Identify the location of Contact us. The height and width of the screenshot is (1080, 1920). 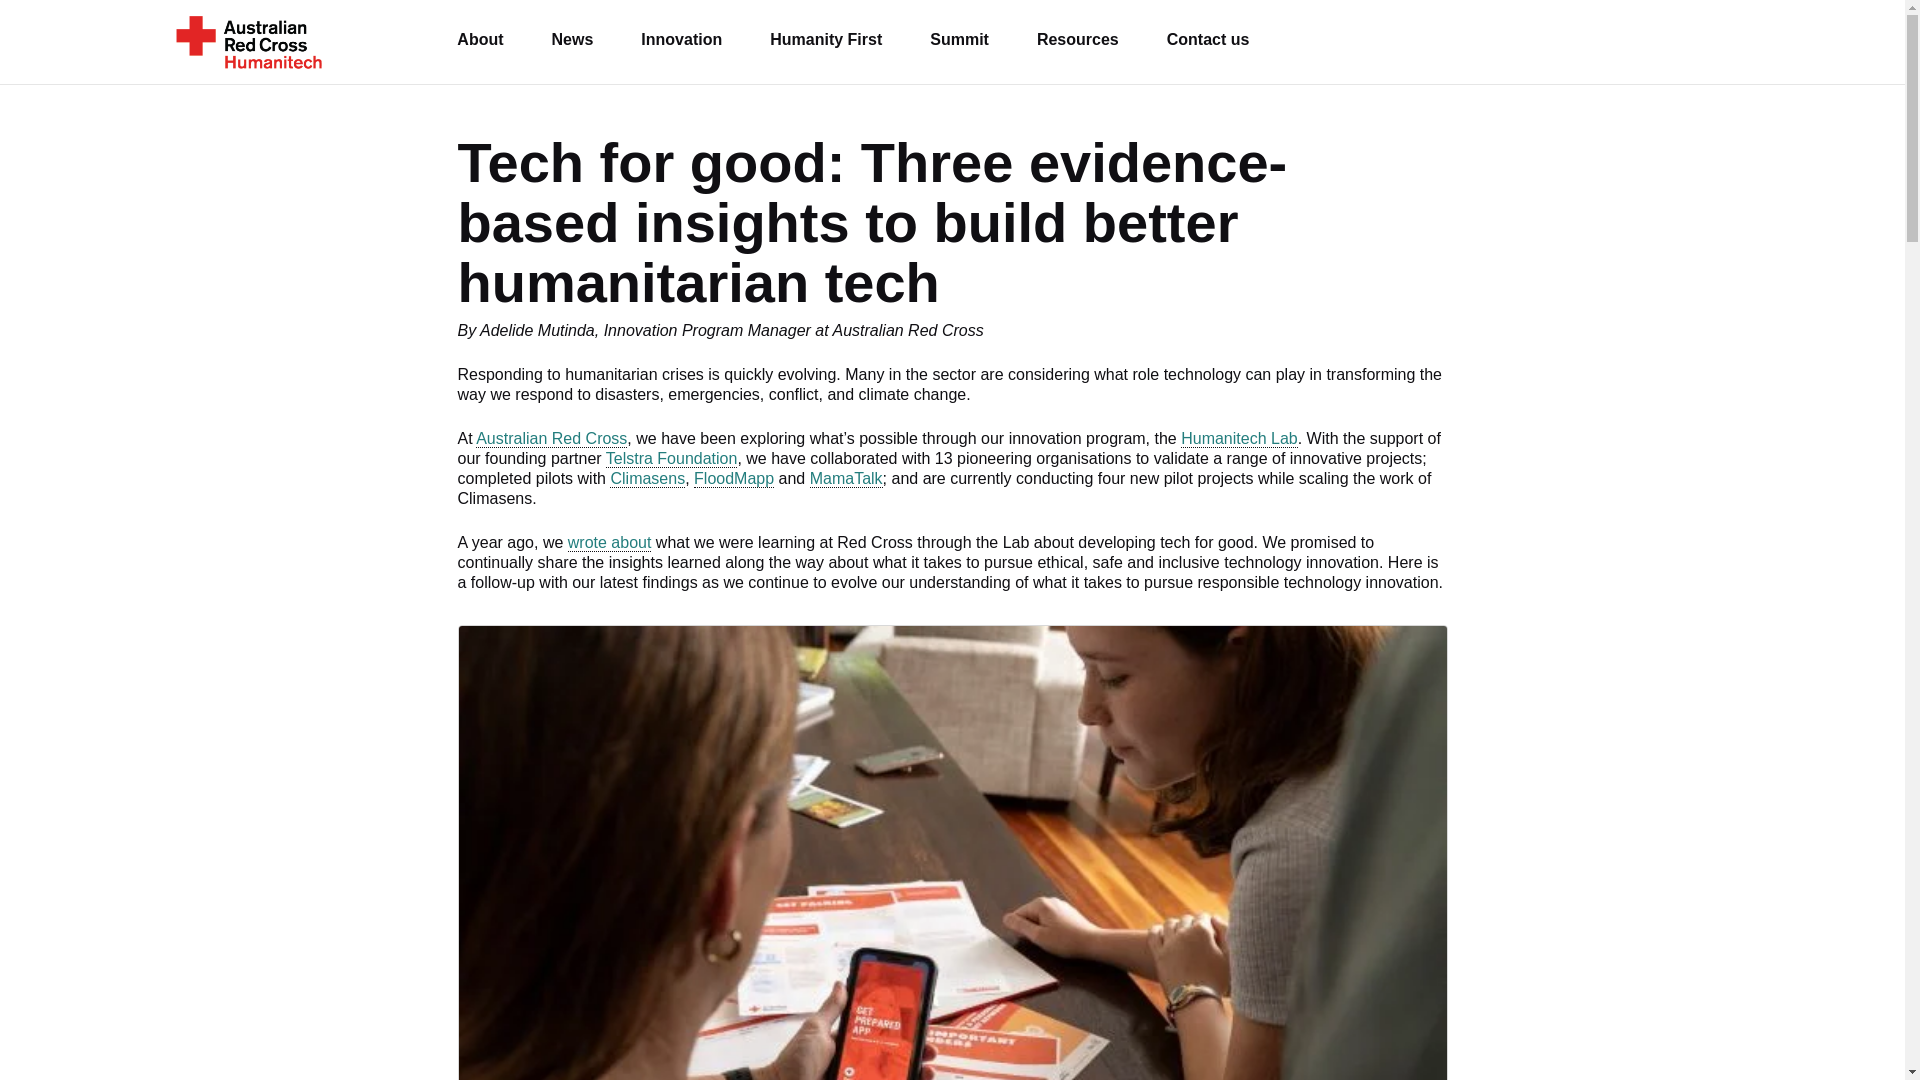
(1208, 42).